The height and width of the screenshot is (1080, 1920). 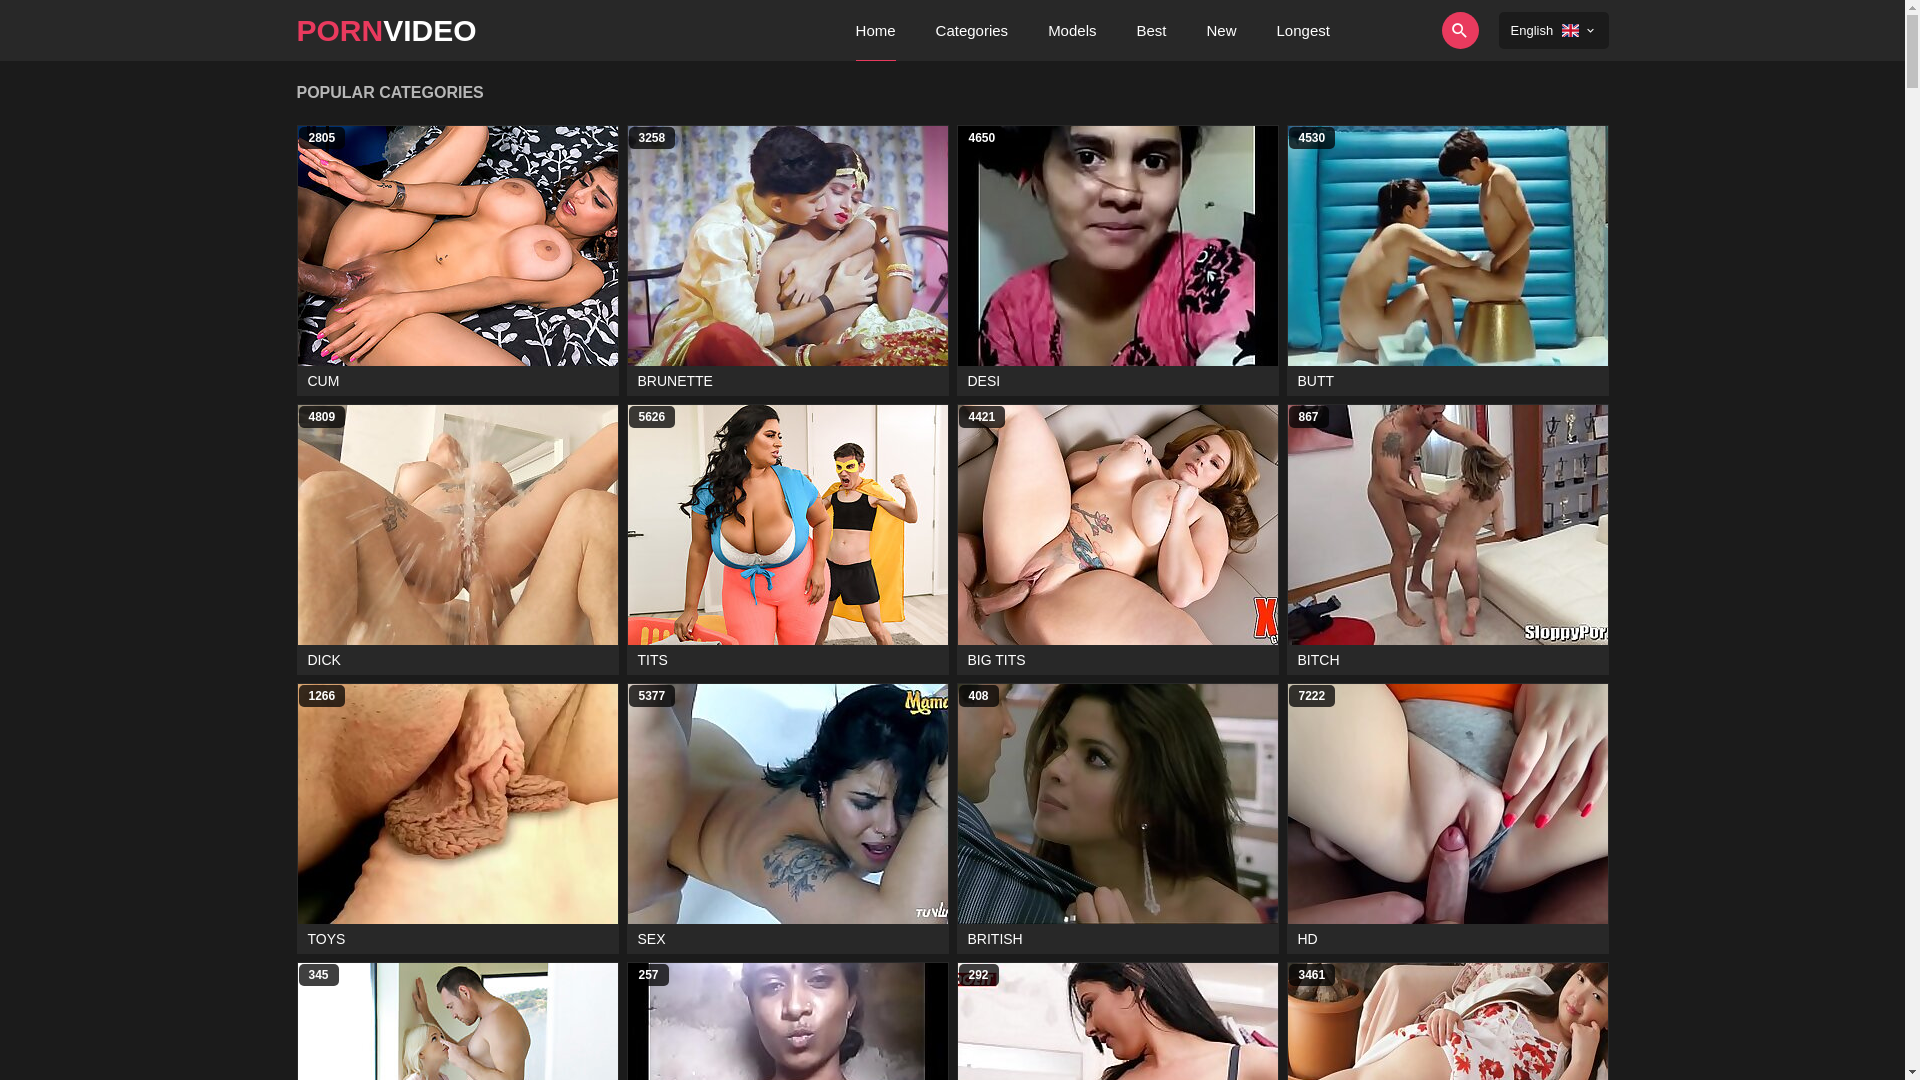 What do you see at coordinates (386, 30) in the screenshot?
I see `PORNVIDEO` at bounding box center [386, 30].